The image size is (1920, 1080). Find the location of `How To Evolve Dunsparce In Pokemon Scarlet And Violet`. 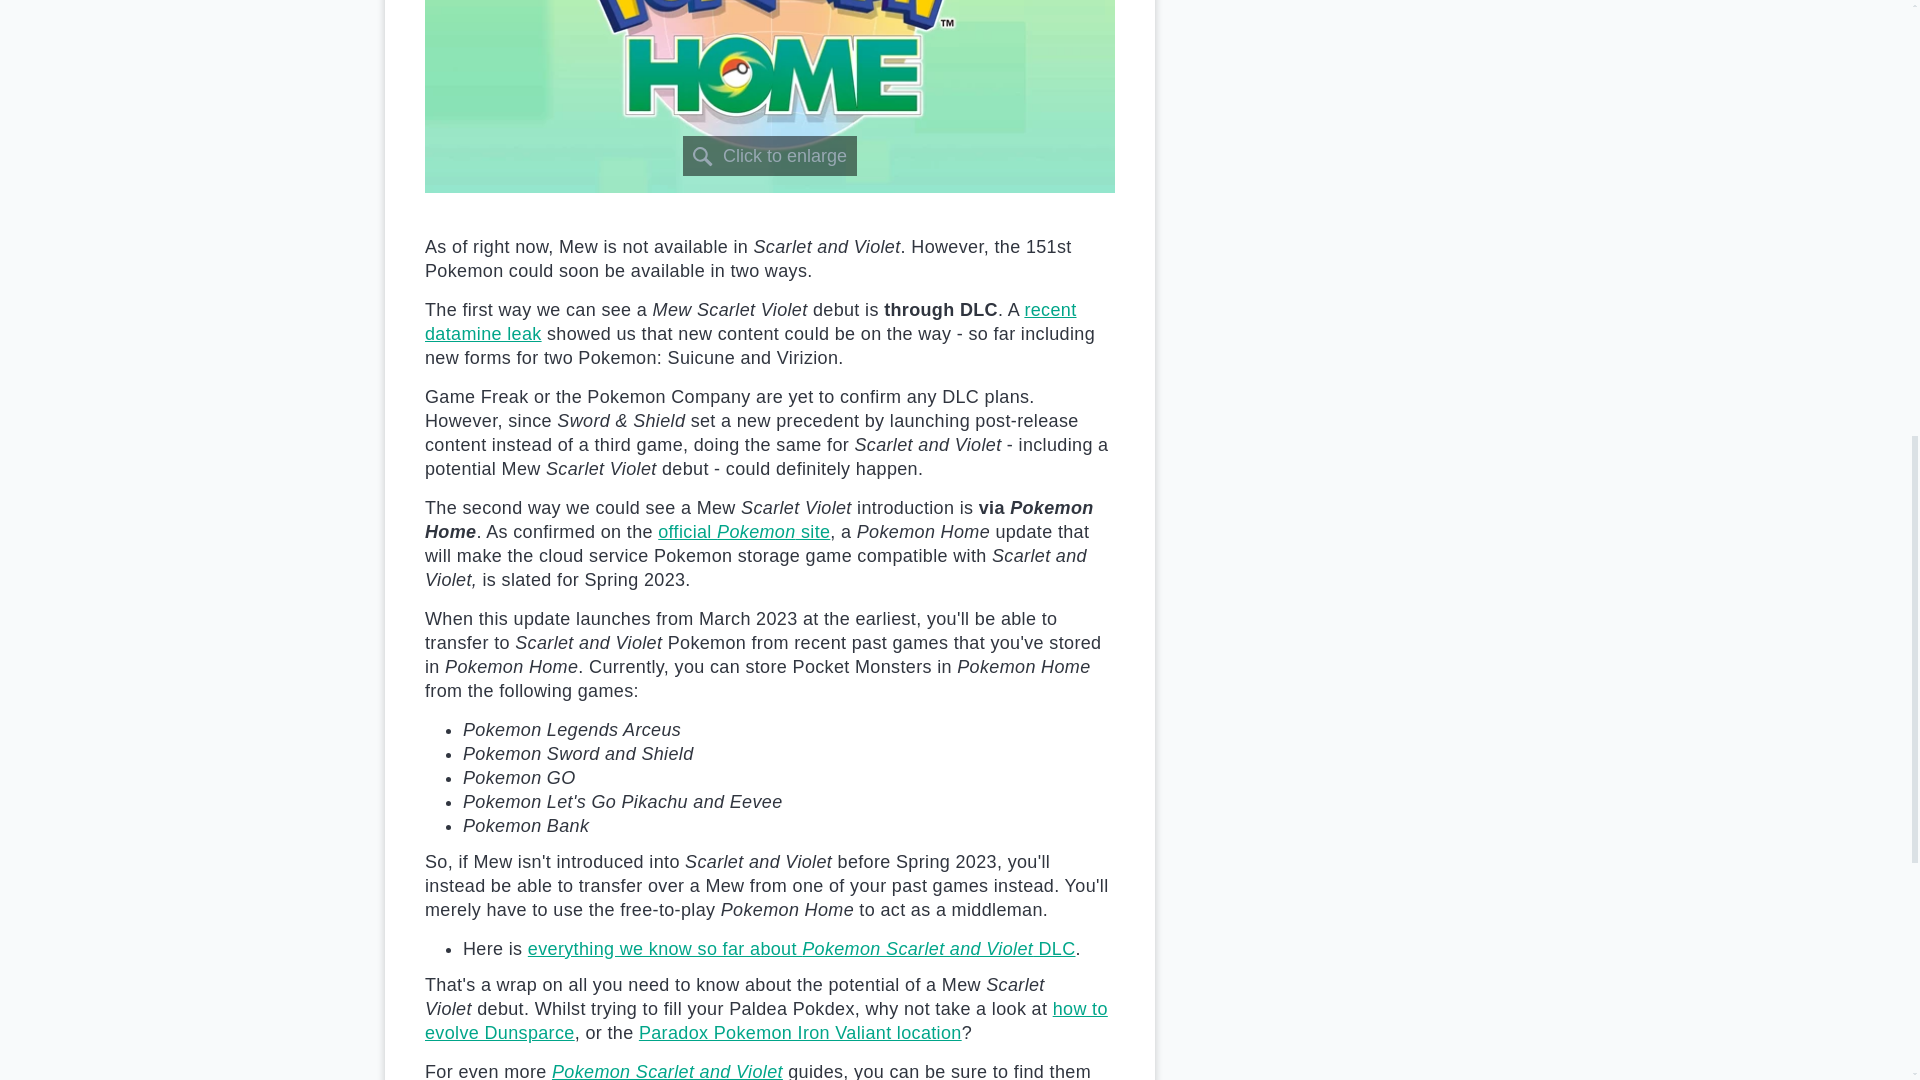

How To Evolve Dunsparce In Pokemon Scarlet And Violet is located at coordinates (766, 1021).